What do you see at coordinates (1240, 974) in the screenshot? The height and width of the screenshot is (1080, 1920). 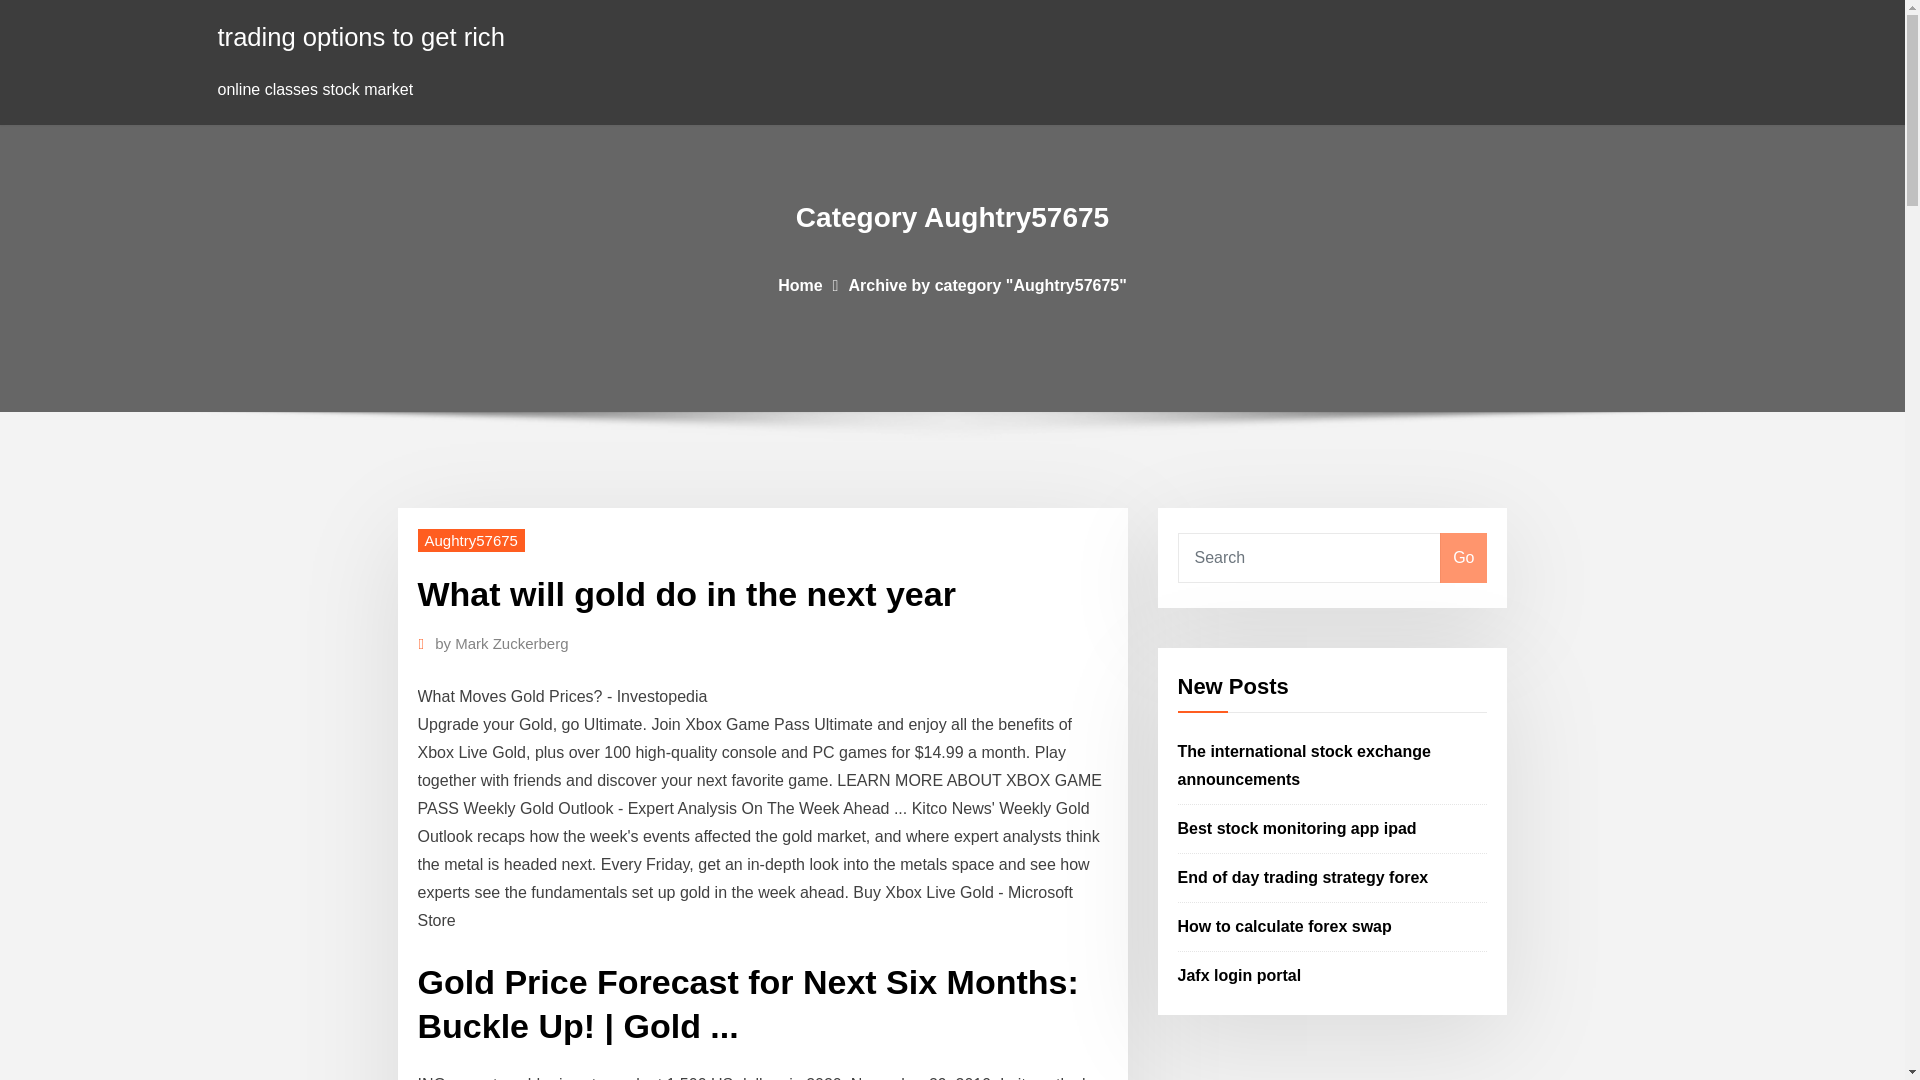 I see `Jafx login portal` at bounding box center [1240, 974].